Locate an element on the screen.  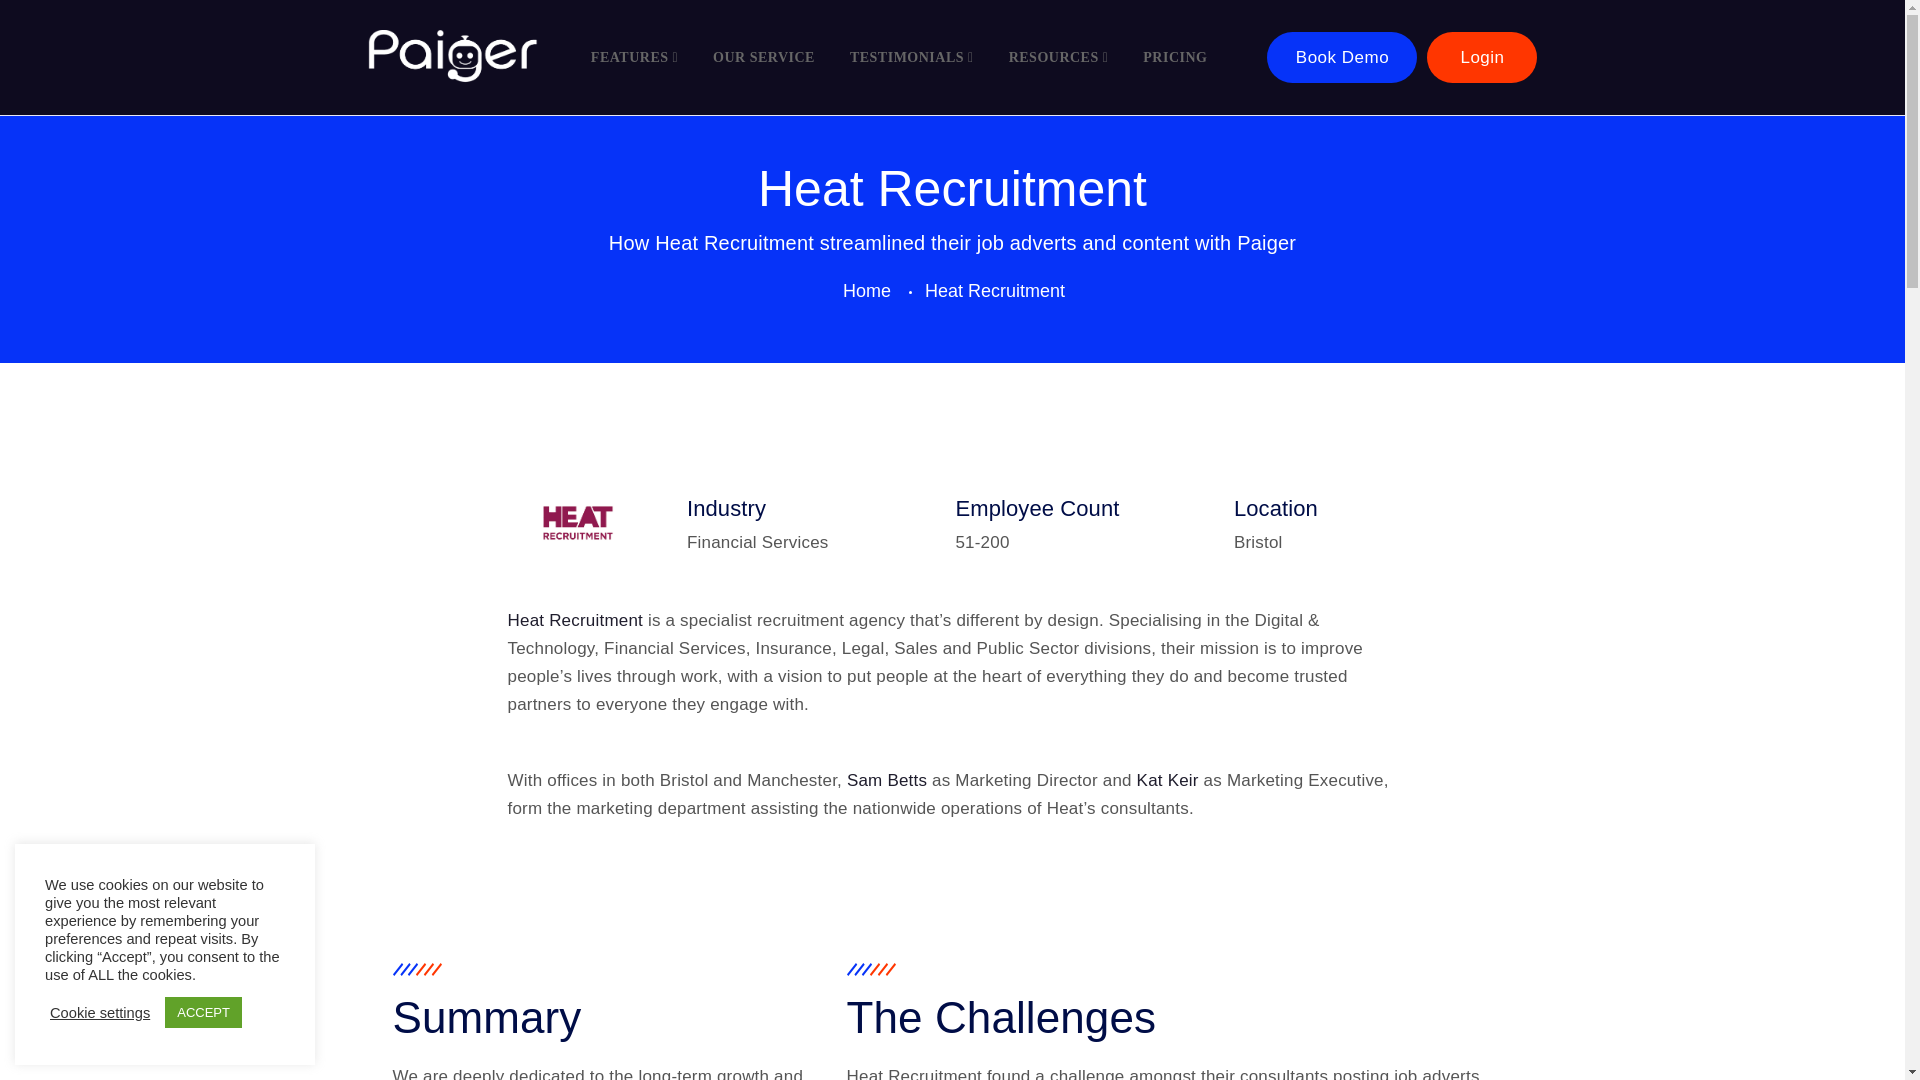
RESOURCES is located at coordinates (1074, 58).